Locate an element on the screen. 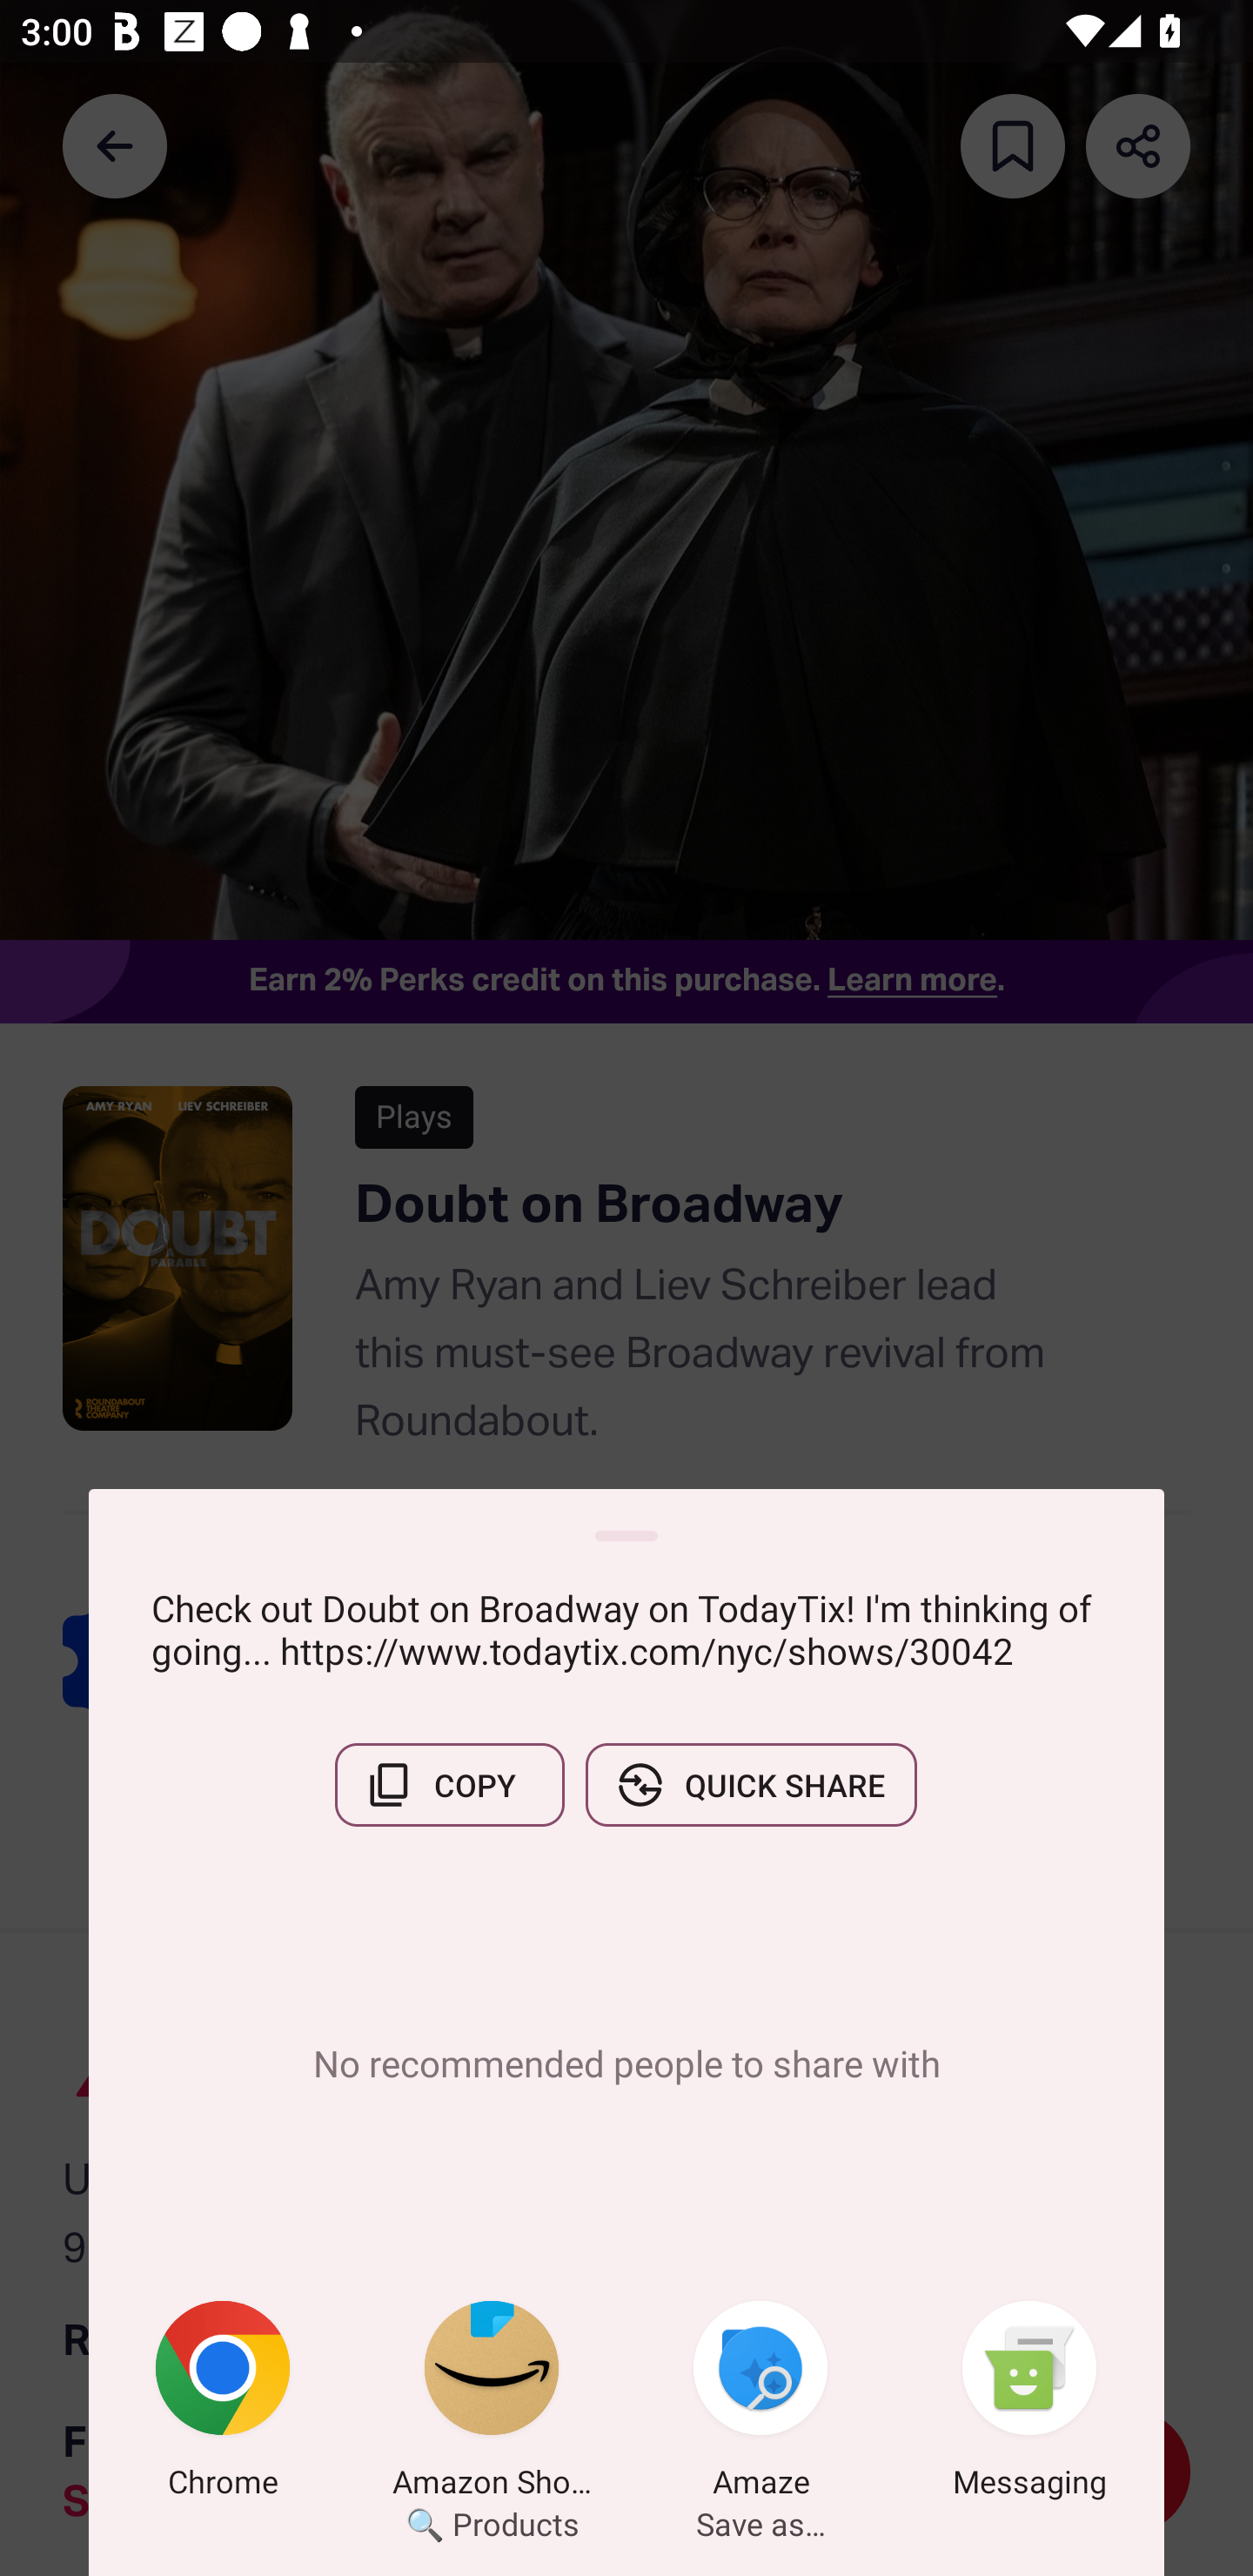  Amazon Shopping 🔍 Products is located at coordinates (492, 2405).